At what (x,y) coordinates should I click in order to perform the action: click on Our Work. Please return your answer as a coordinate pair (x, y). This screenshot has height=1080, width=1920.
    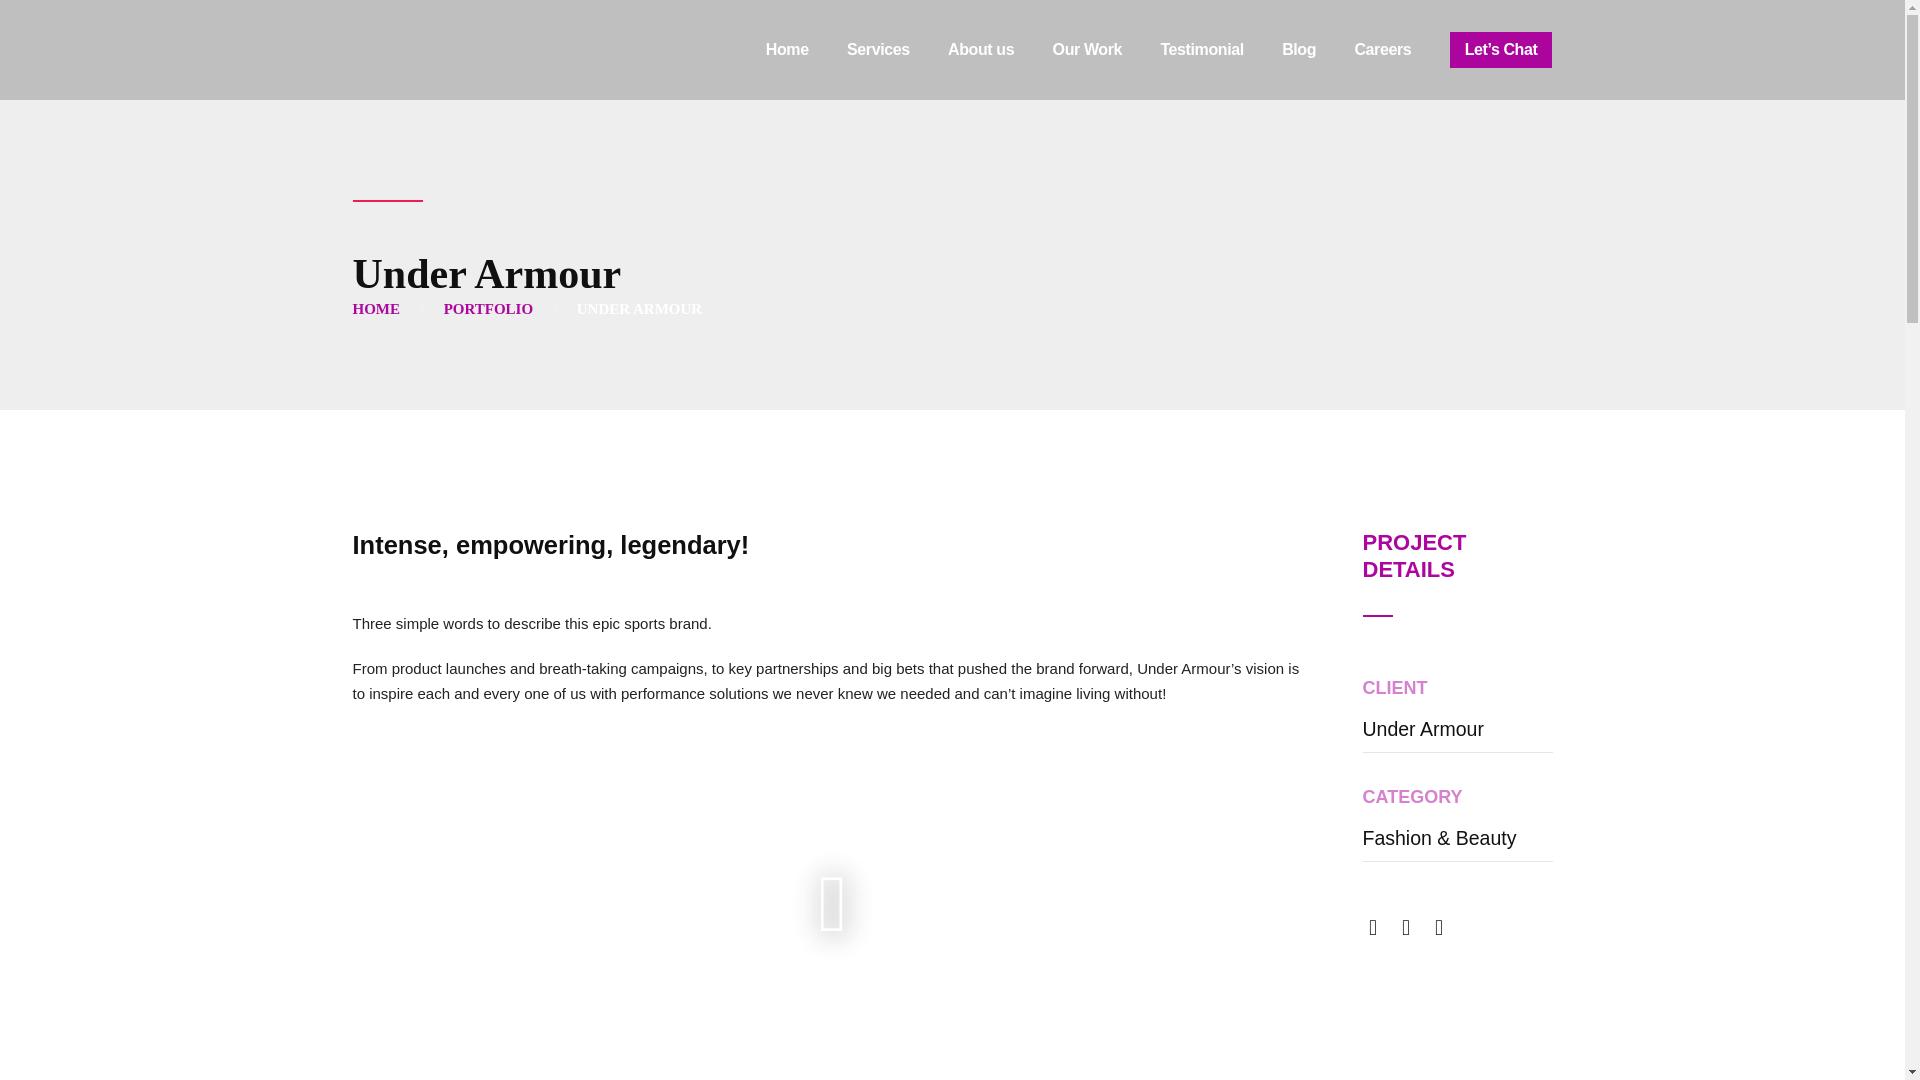
    Looking at the image, I should click on (1086, 50).